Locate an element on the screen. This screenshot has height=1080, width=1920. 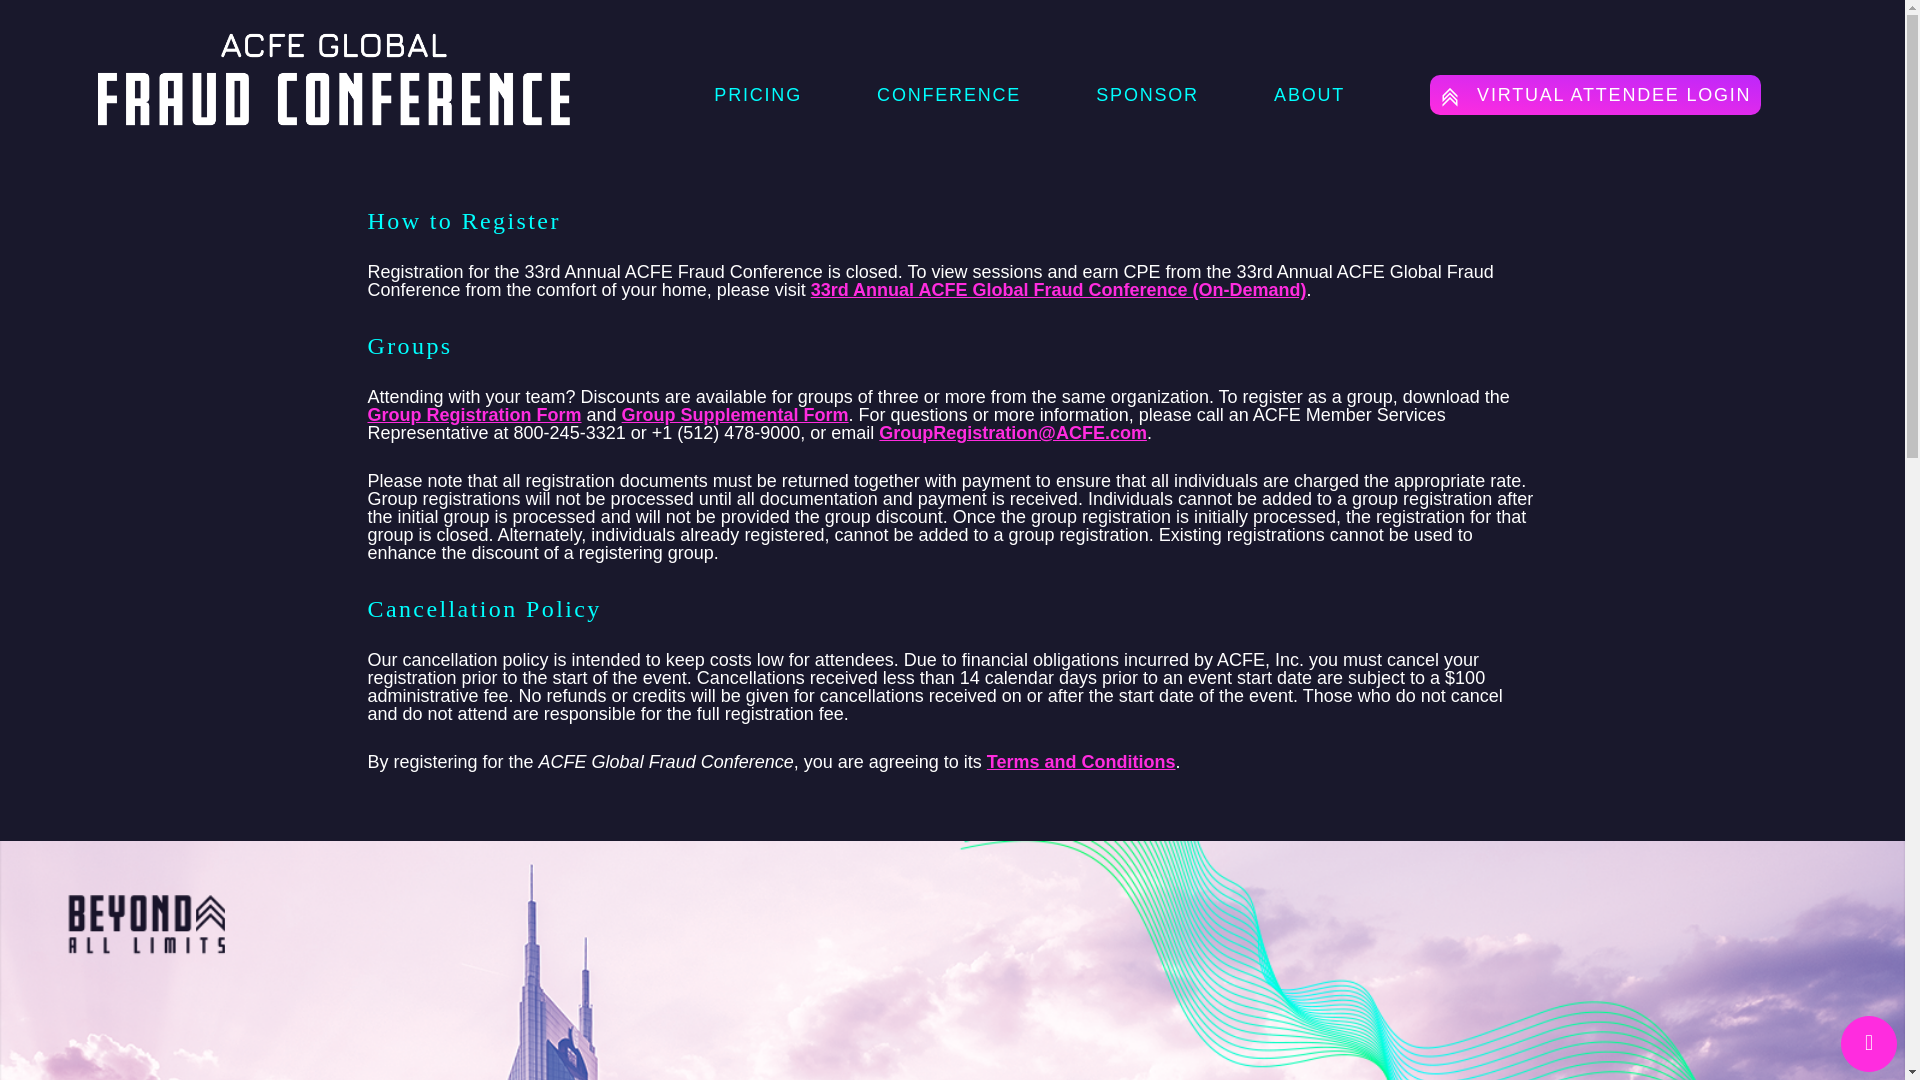
SPONSOR is located at coordinates (1147, 94).